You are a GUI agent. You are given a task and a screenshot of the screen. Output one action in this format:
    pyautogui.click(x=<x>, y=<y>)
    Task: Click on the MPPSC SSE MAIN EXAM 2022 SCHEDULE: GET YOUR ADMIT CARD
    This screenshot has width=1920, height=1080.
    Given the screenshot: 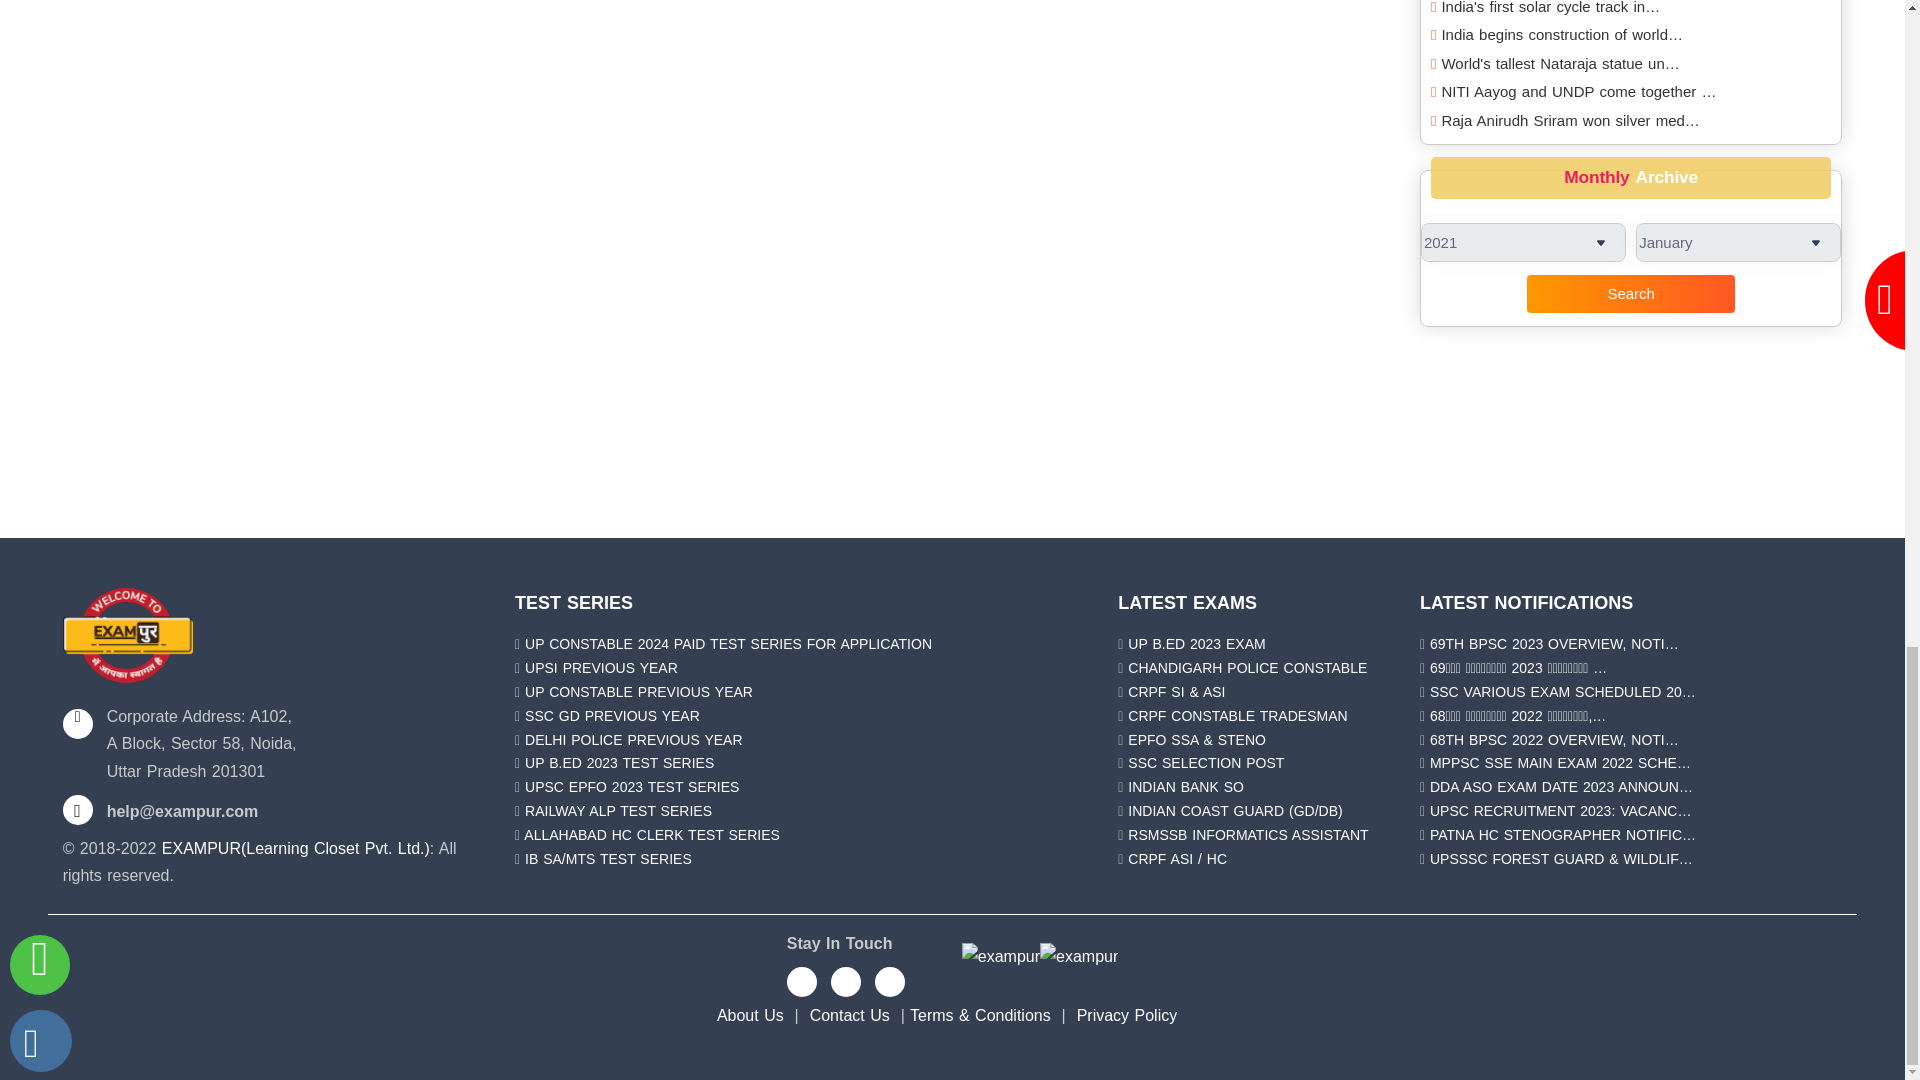 What is the action you would take?
    pyautogui.click(x=1560, y=762)
    